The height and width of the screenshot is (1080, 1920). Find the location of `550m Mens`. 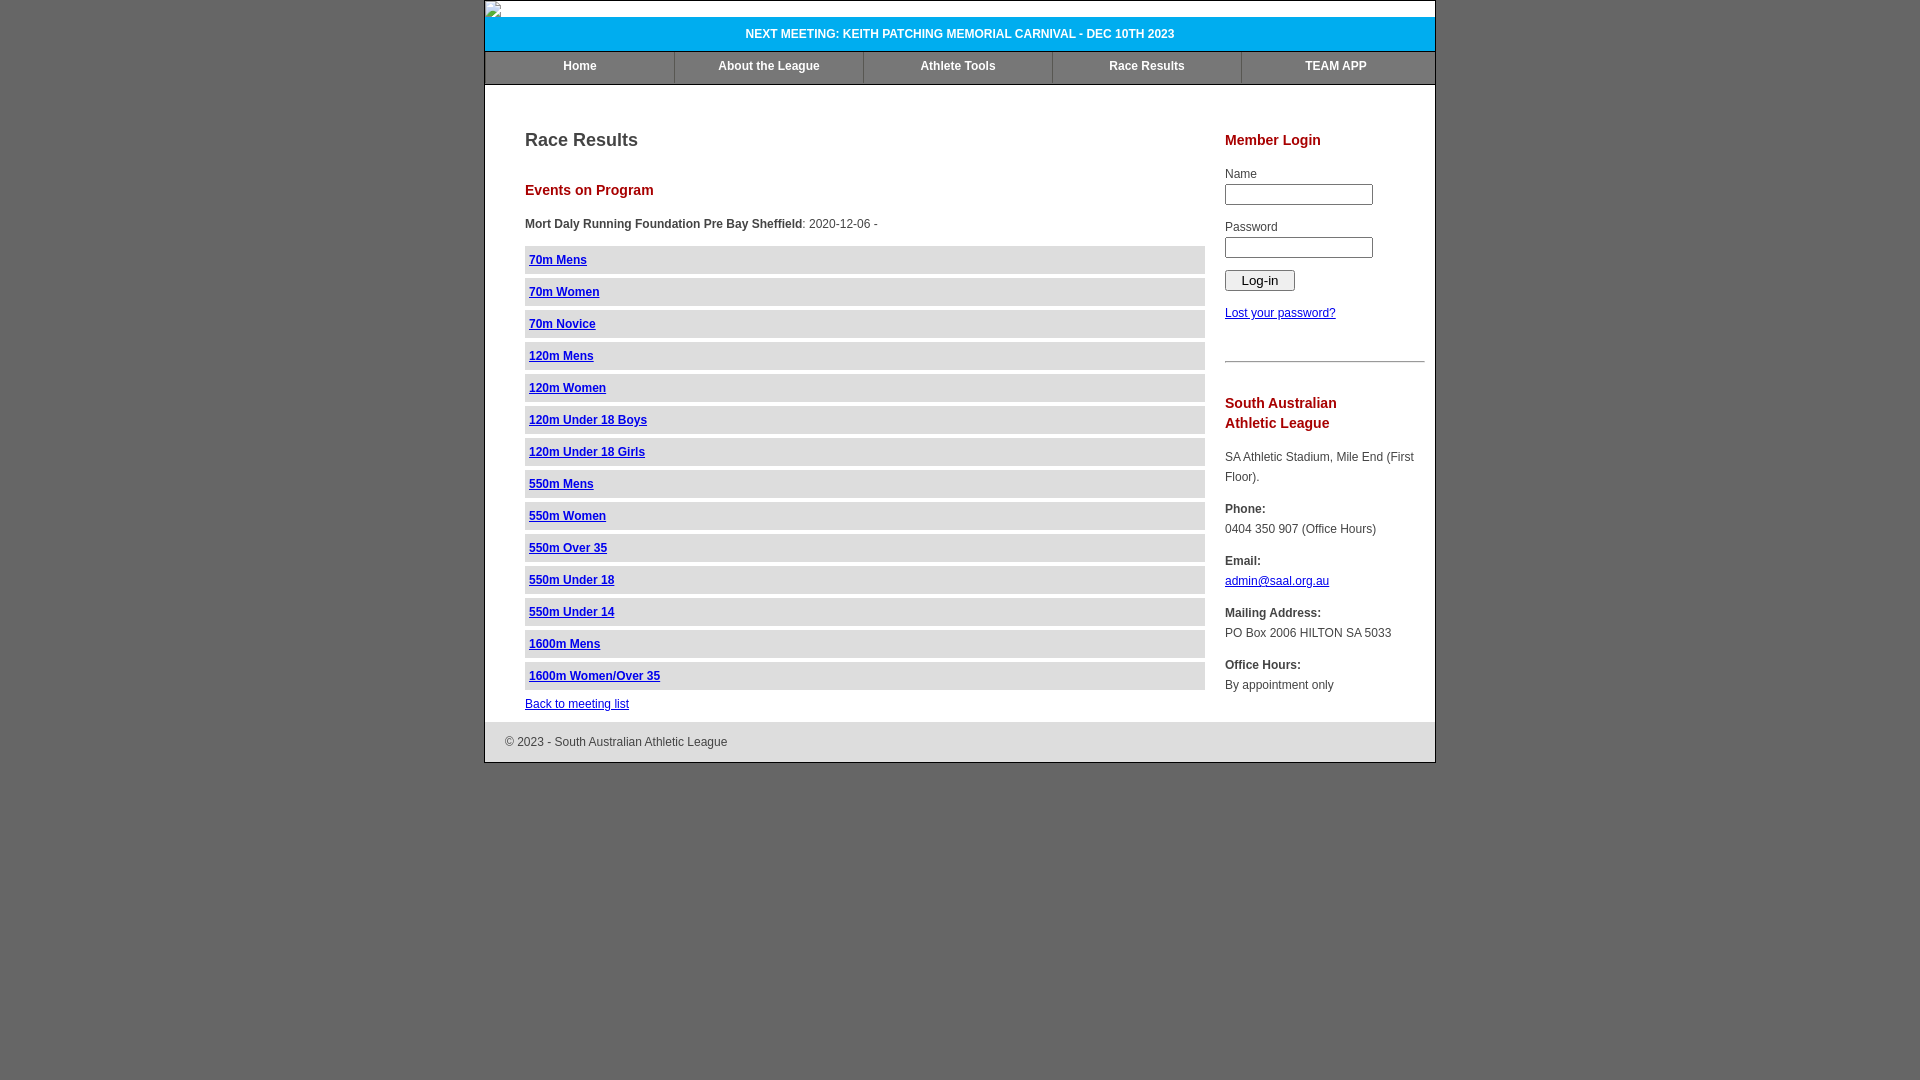

550m Mens is located at coordinates (562, 484).